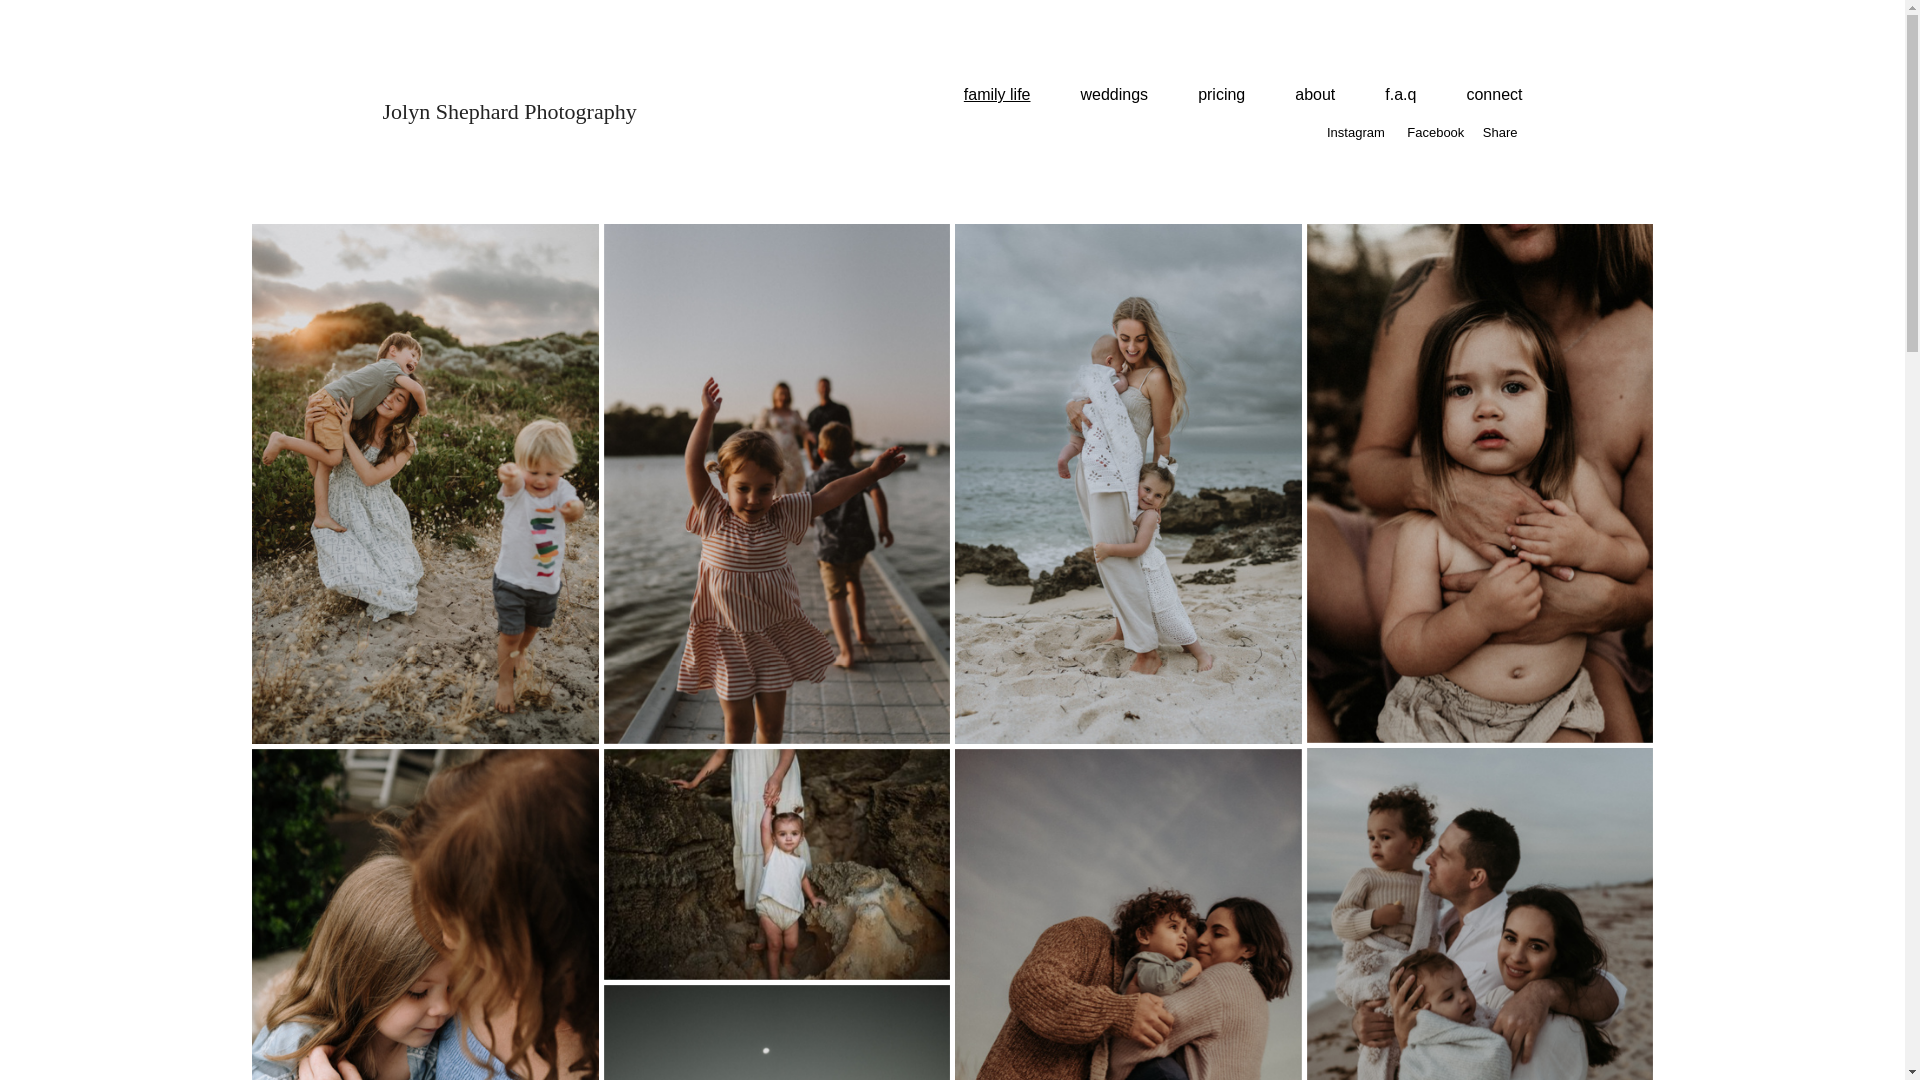 The width and height of the screenshot is (1920, 1080). Describe the element at coordinates (1400, 94) in the screenshot. I see `f.a.q` at that location.